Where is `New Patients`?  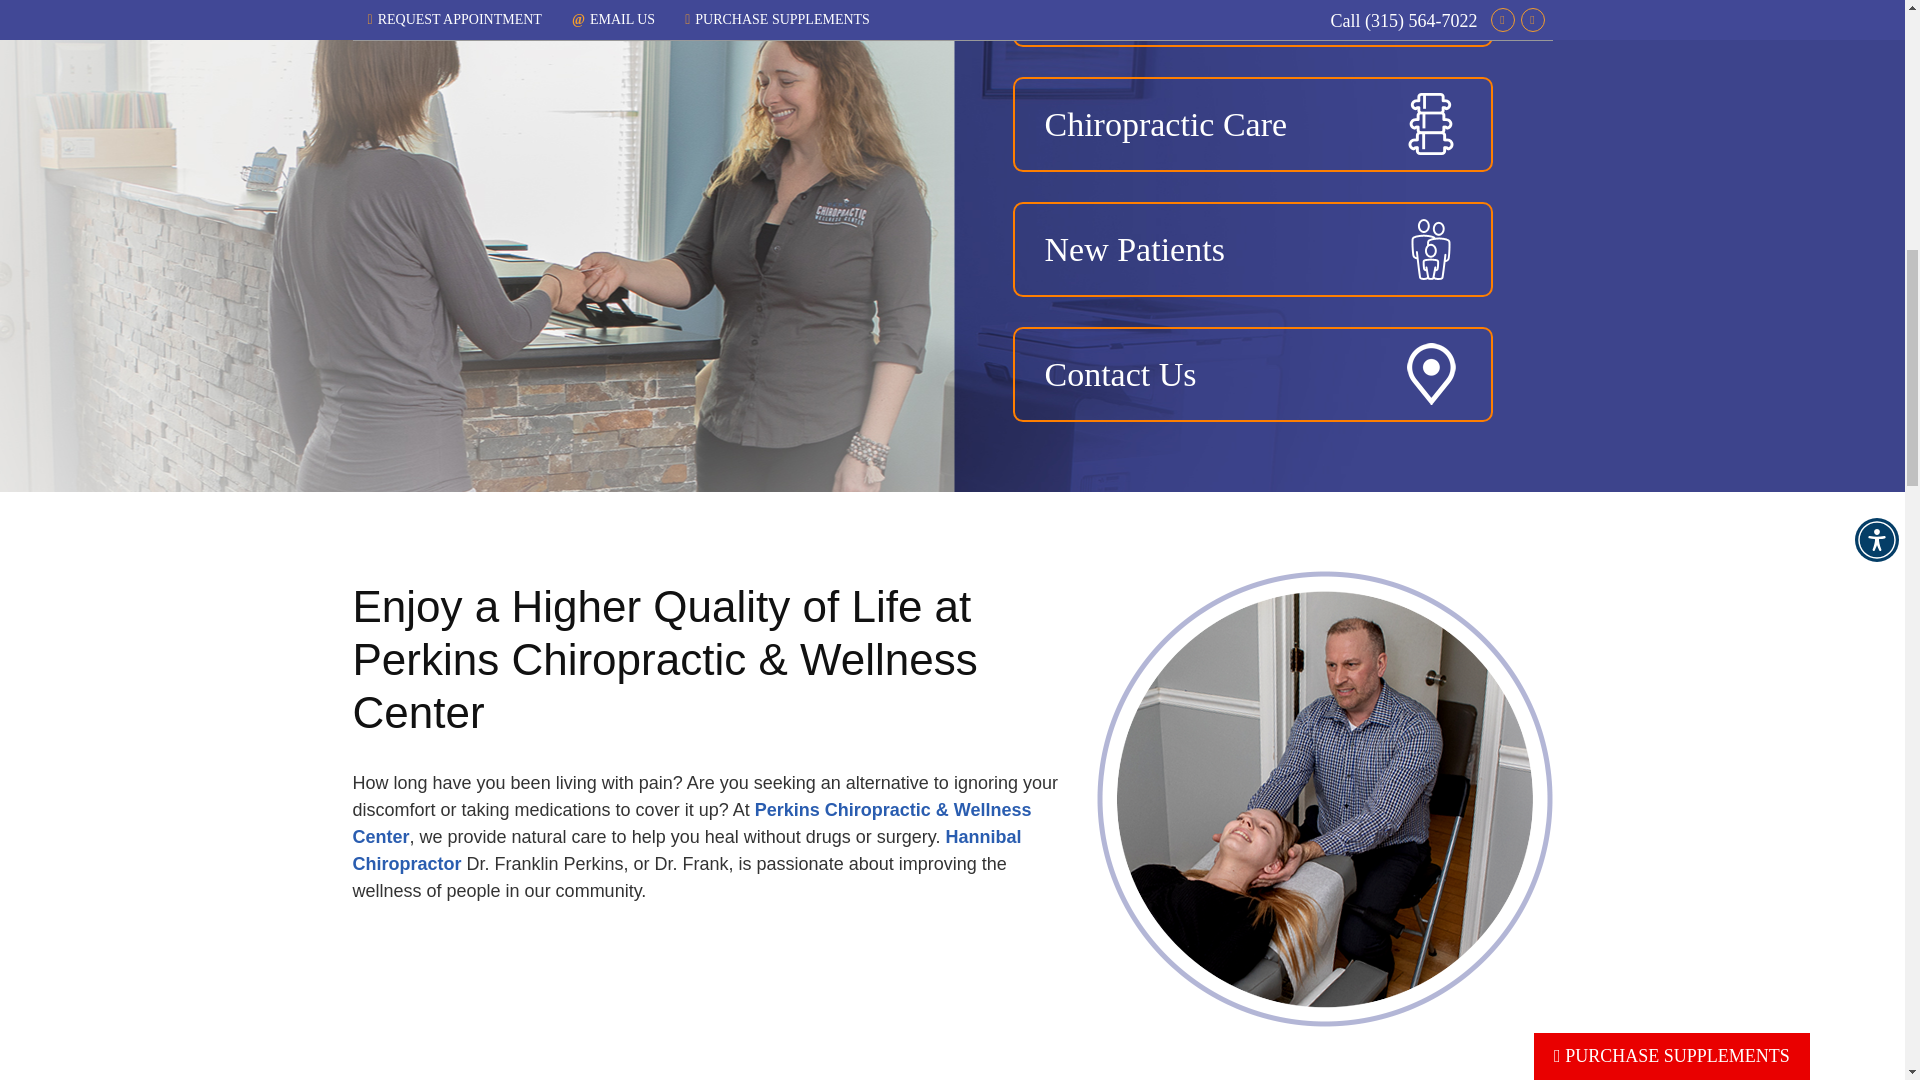
New Patients is located at coordinates (1251, 249).